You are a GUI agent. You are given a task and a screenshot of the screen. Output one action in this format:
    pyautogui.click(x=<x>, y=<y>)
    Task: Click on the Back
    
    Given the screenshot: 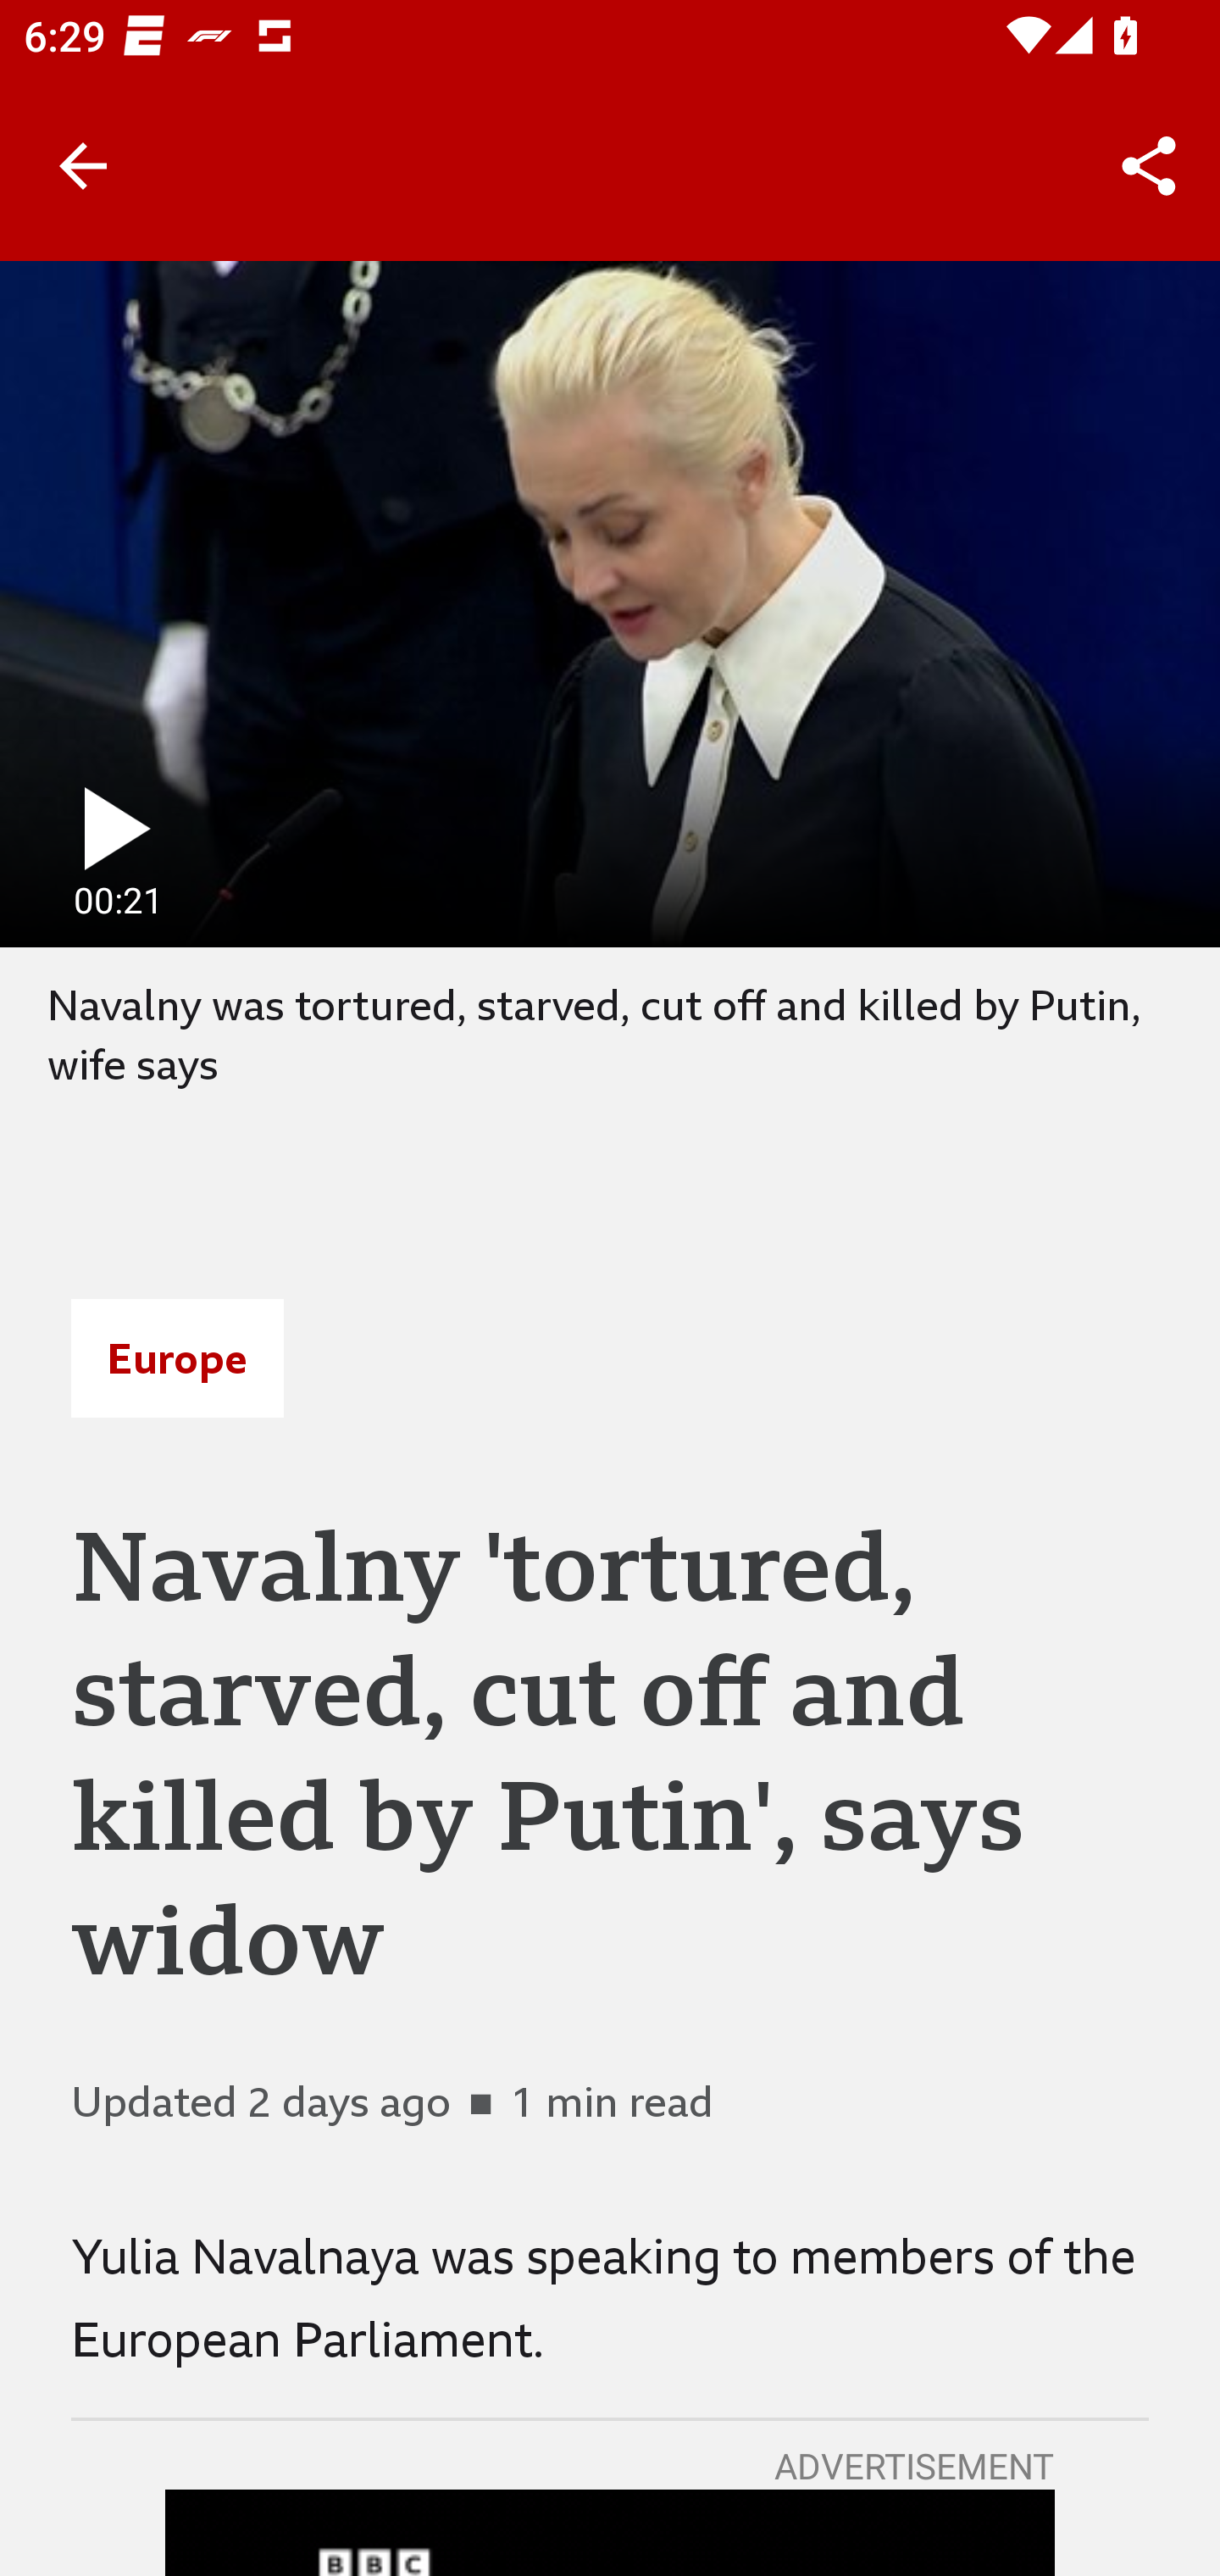 What is the action you would take?
    pyautogui.click(x=83, y=166)
    